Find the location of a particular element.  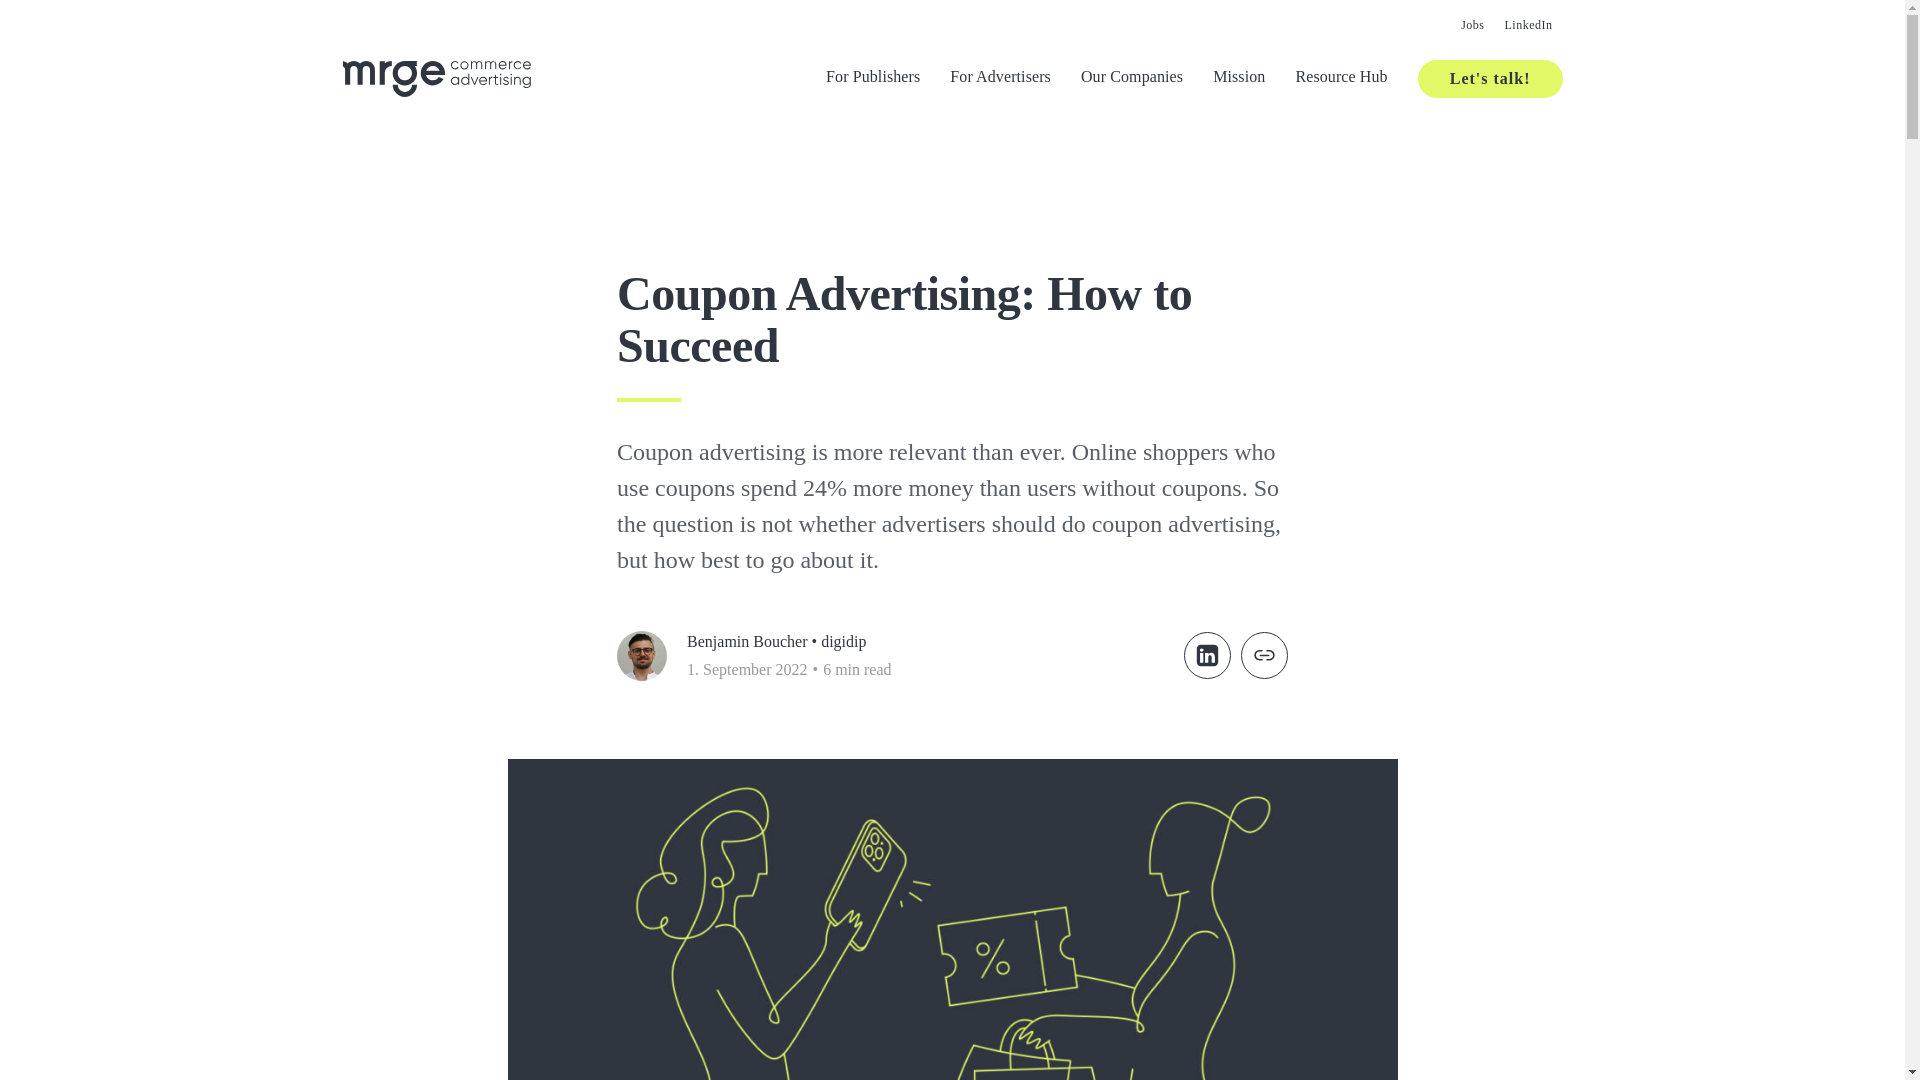

For Advertisers is located at coordinates (1000, 78).